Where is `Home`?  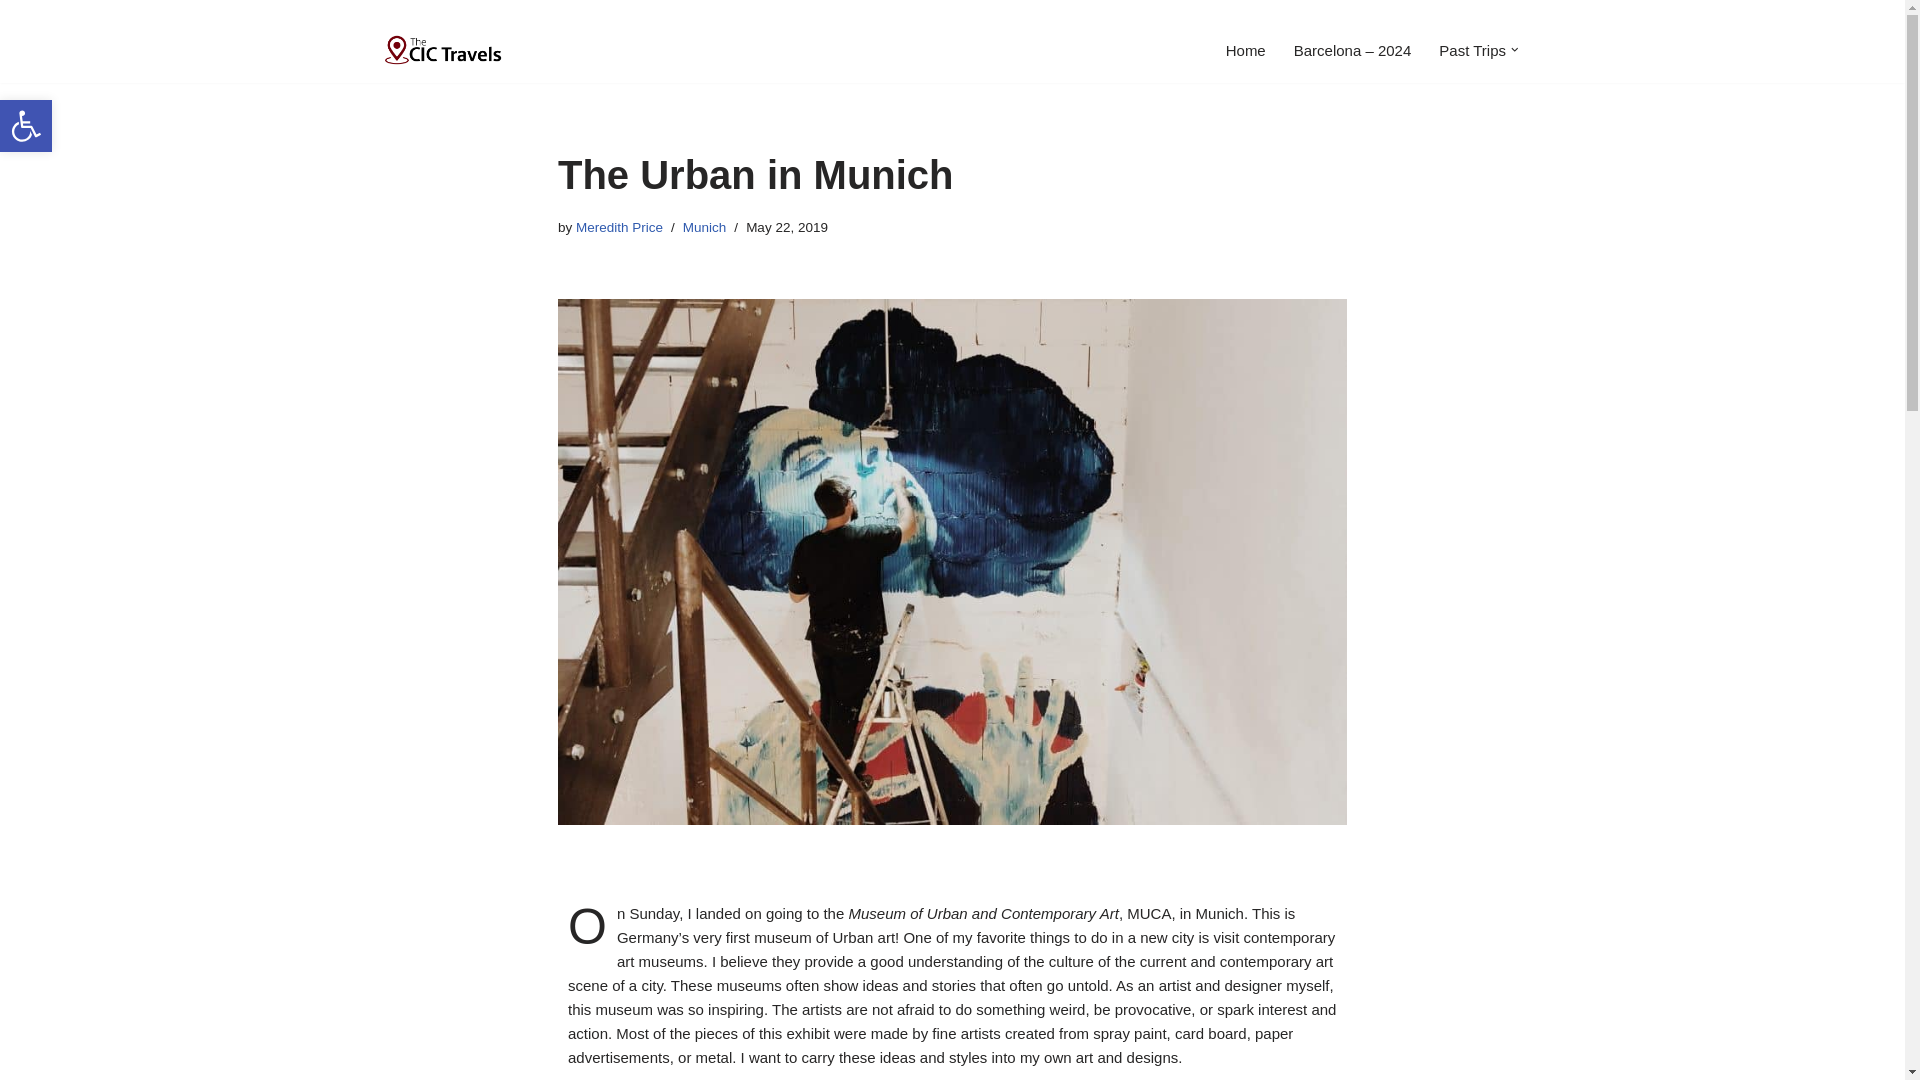
Home is located at coordinates (26, 126).